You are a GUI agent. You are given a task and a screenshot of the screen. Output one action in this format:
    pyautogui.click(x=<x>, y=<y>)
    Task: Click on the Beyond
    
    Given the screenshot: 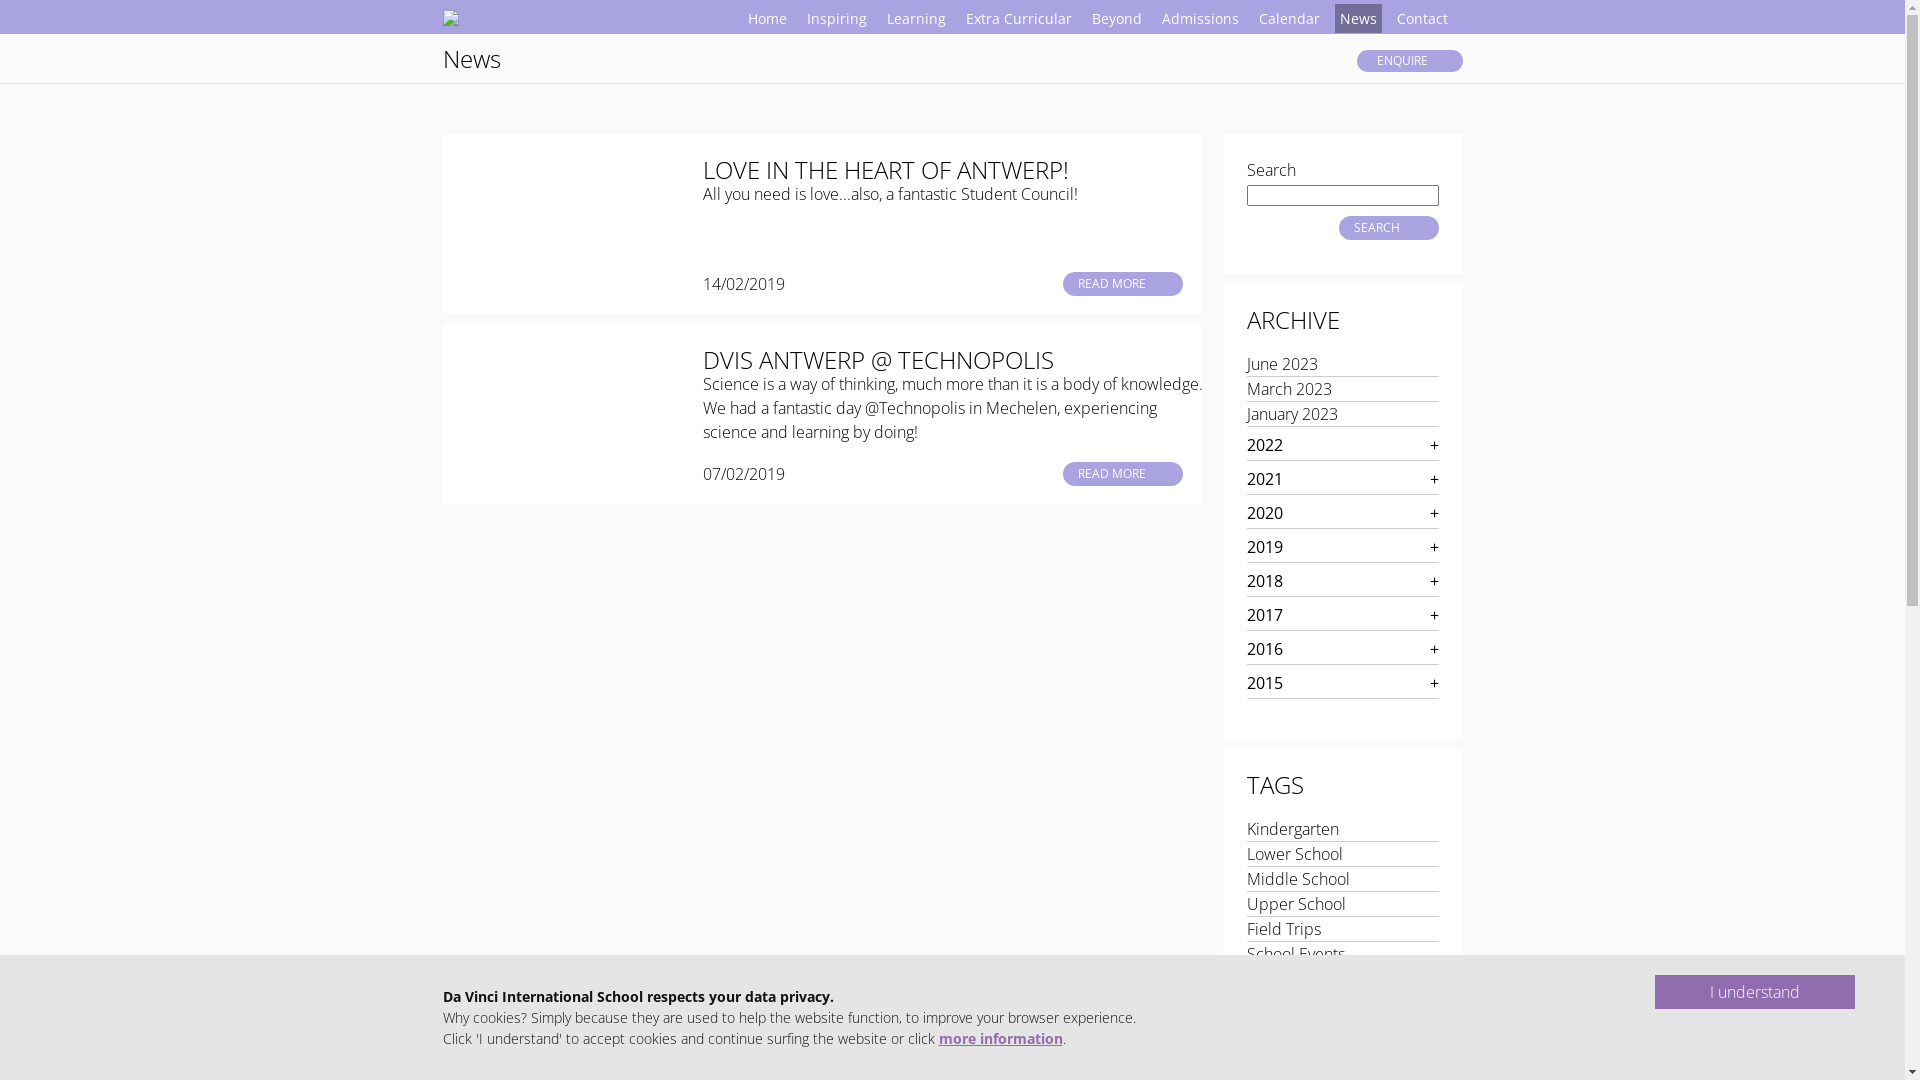 What is the action you would take?
    pyautogui.click(x=1116, y=18)
    